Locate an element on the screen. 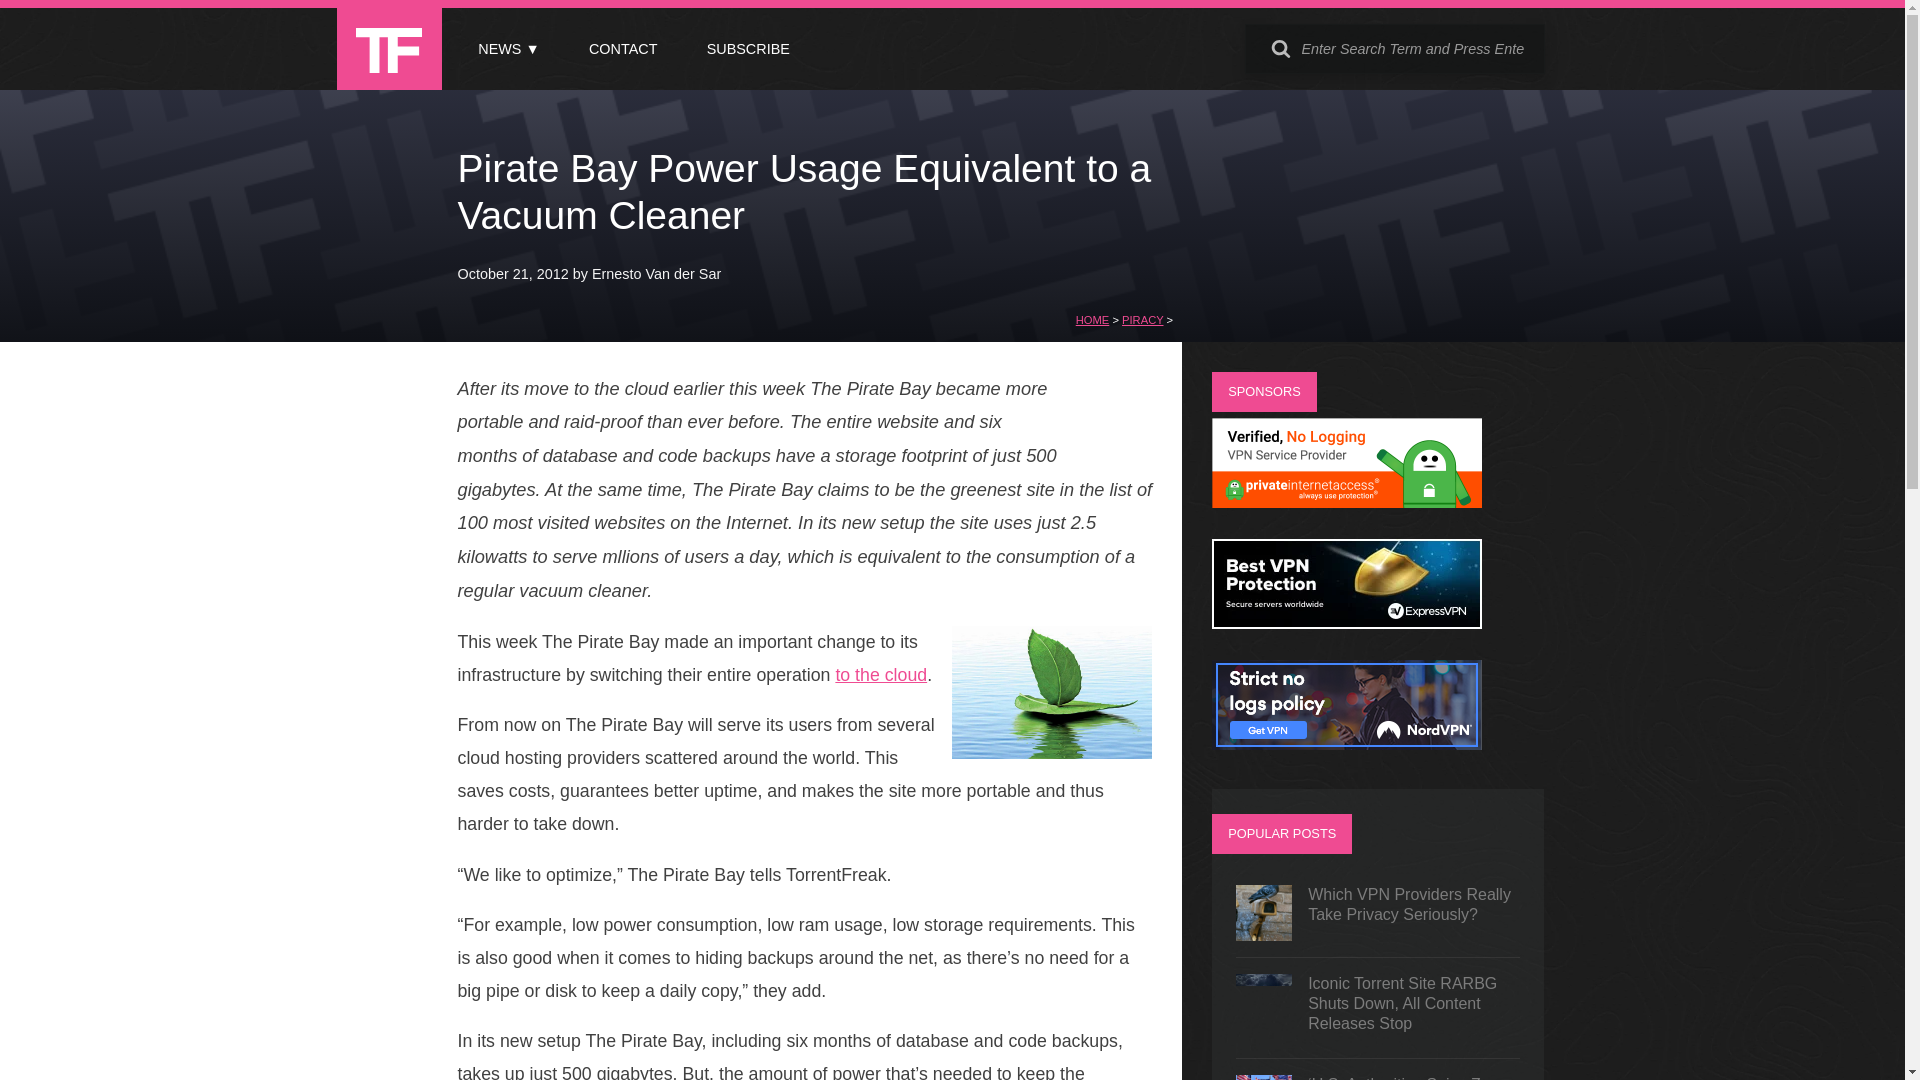 Image resolution: width=1920 pixels, height=1080 pixels. HOME is located at coordinates (1092, 320).